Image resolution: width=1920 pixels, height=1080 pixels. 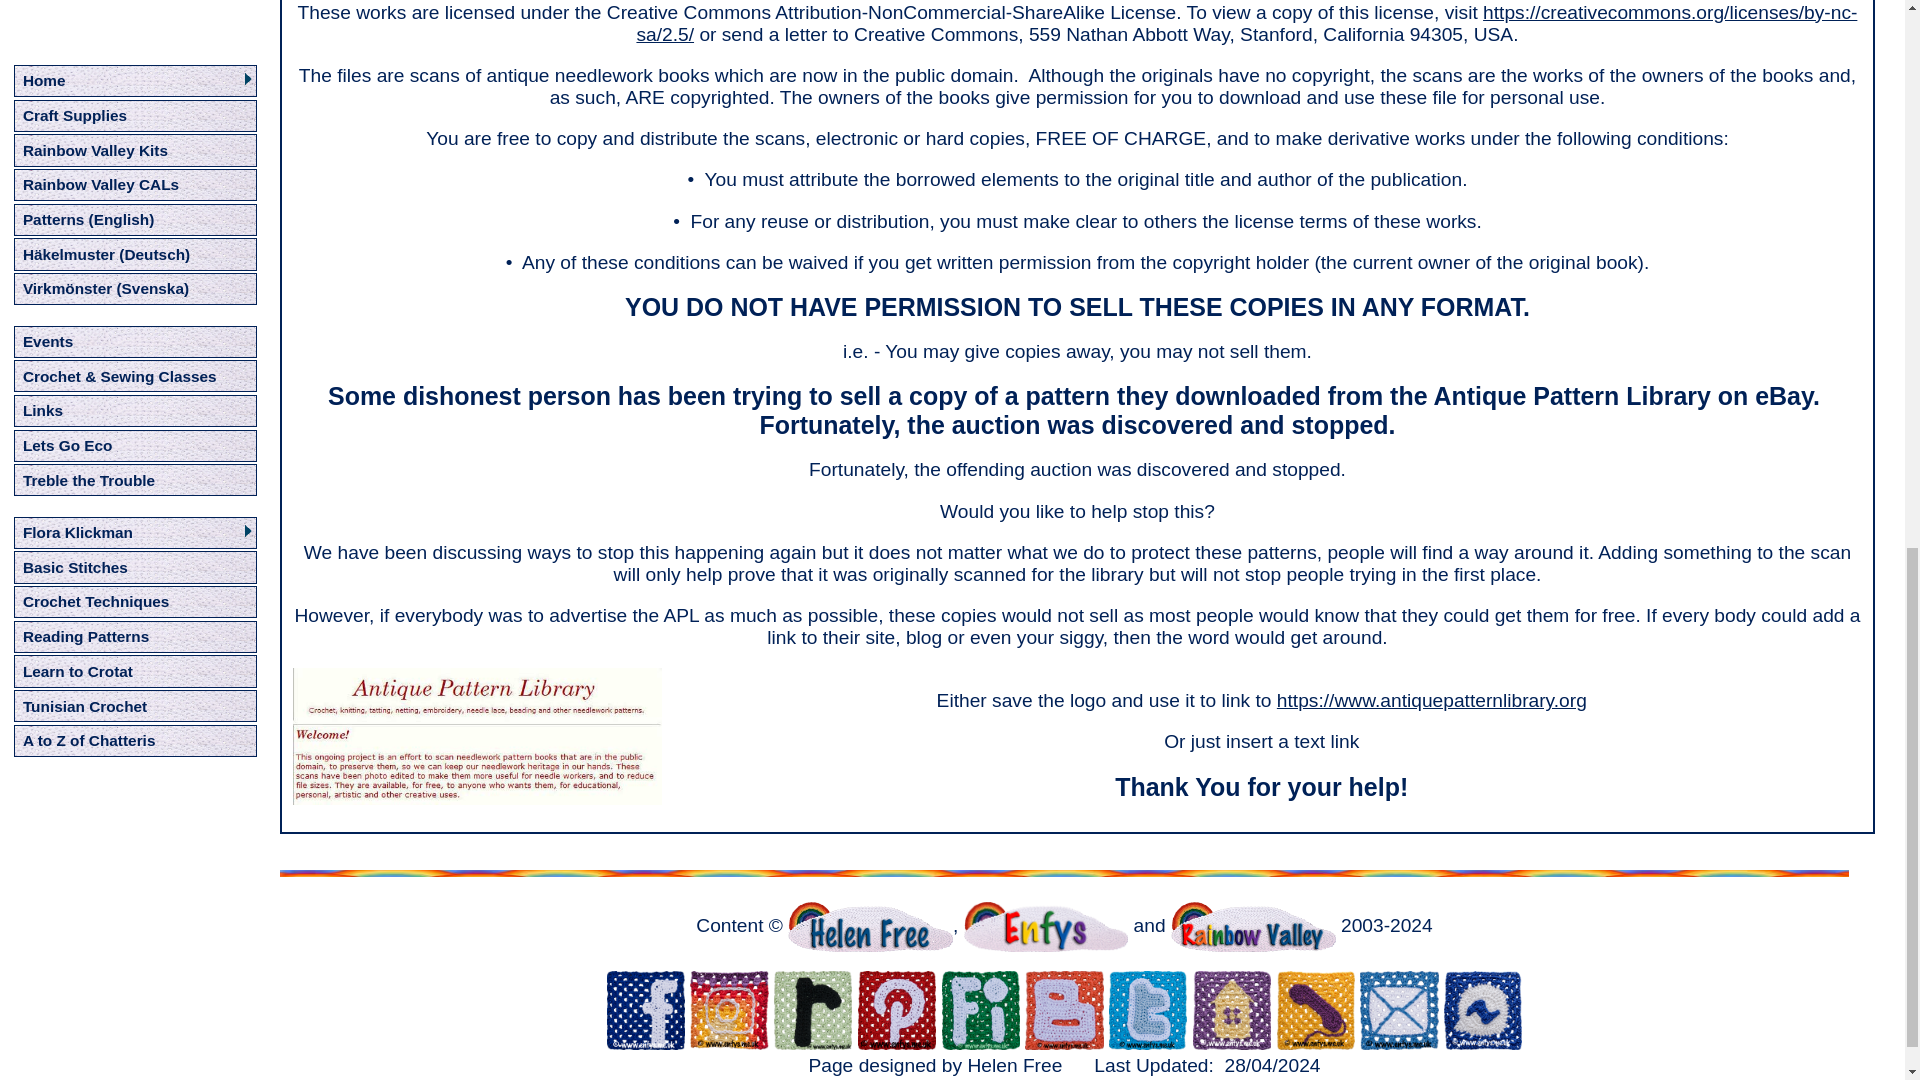 I want to click on Enfys, so click(x=1046, y=926).